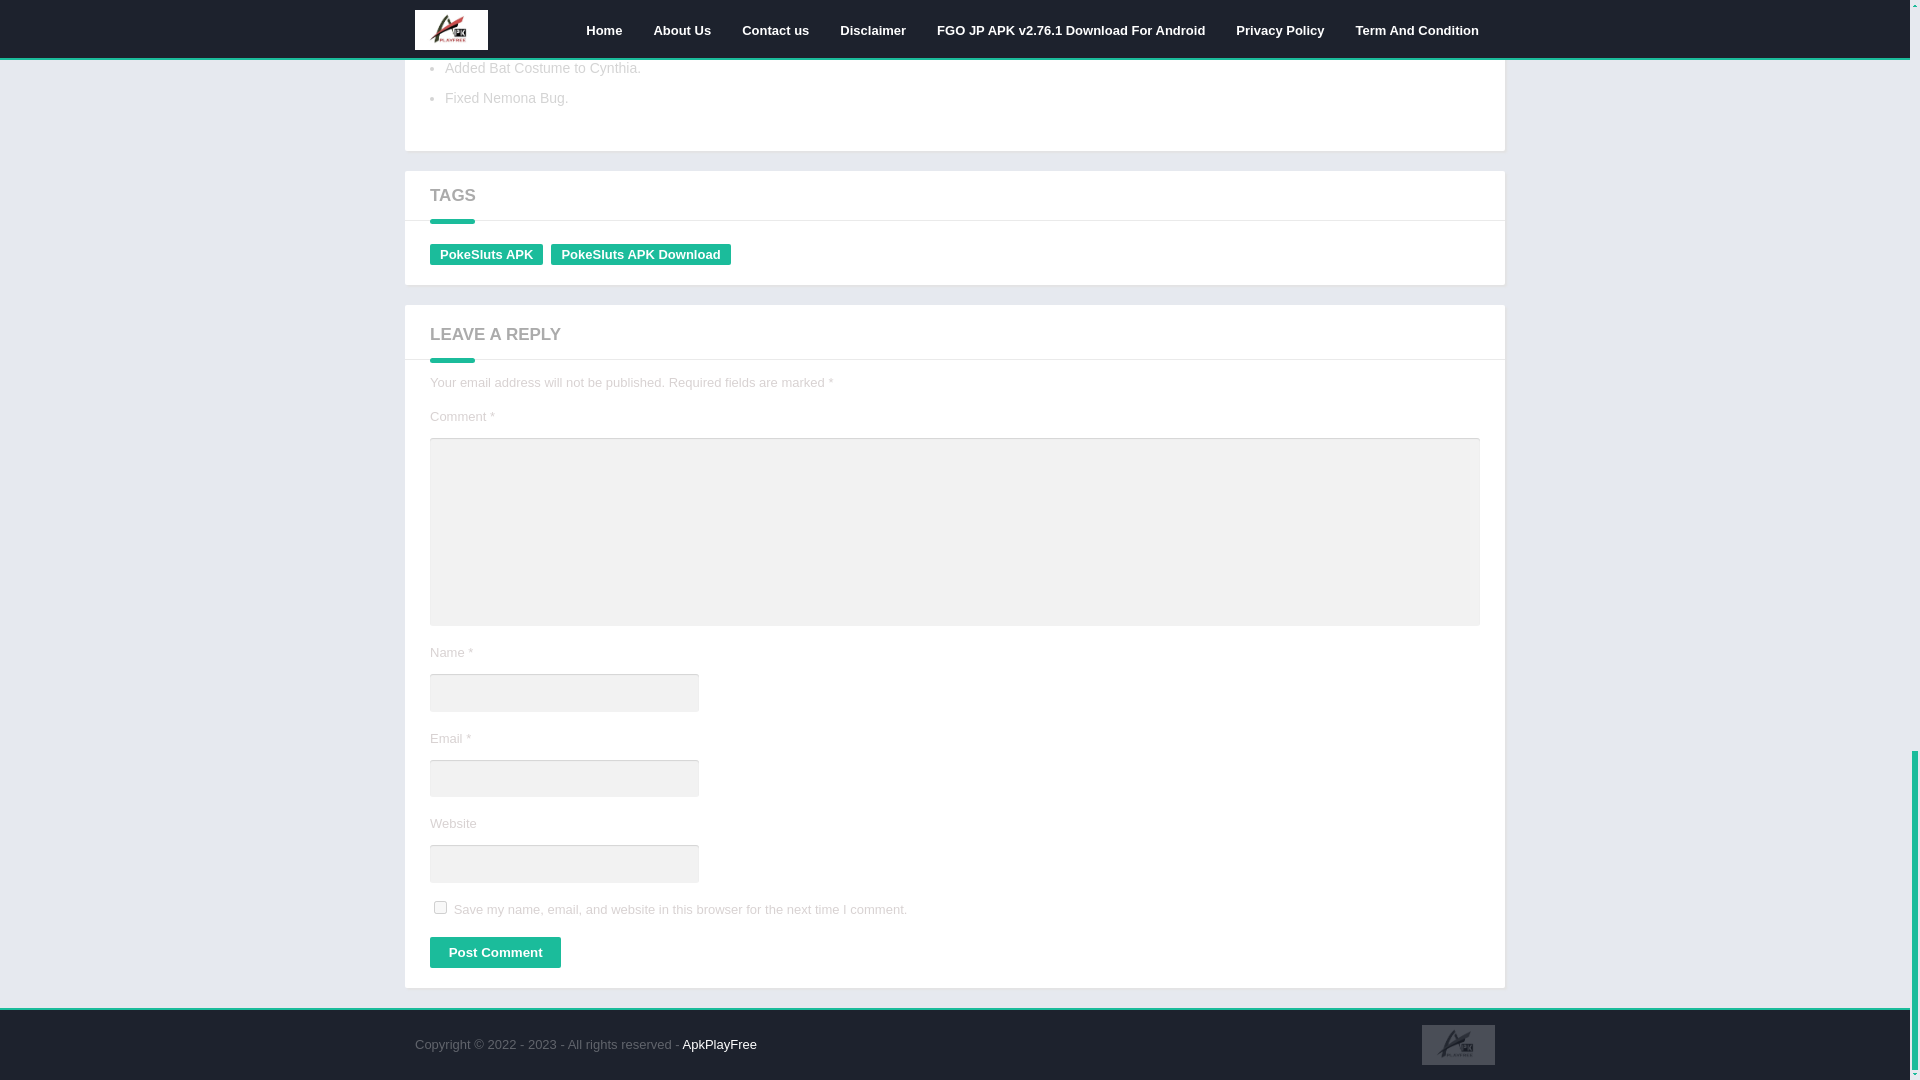 This screenshot has height=1080, width=1920. What do you see at coordinates (640, 254) in the screenshot?
I see `PokeSluts APK Download` at bounding box center [640, 254].